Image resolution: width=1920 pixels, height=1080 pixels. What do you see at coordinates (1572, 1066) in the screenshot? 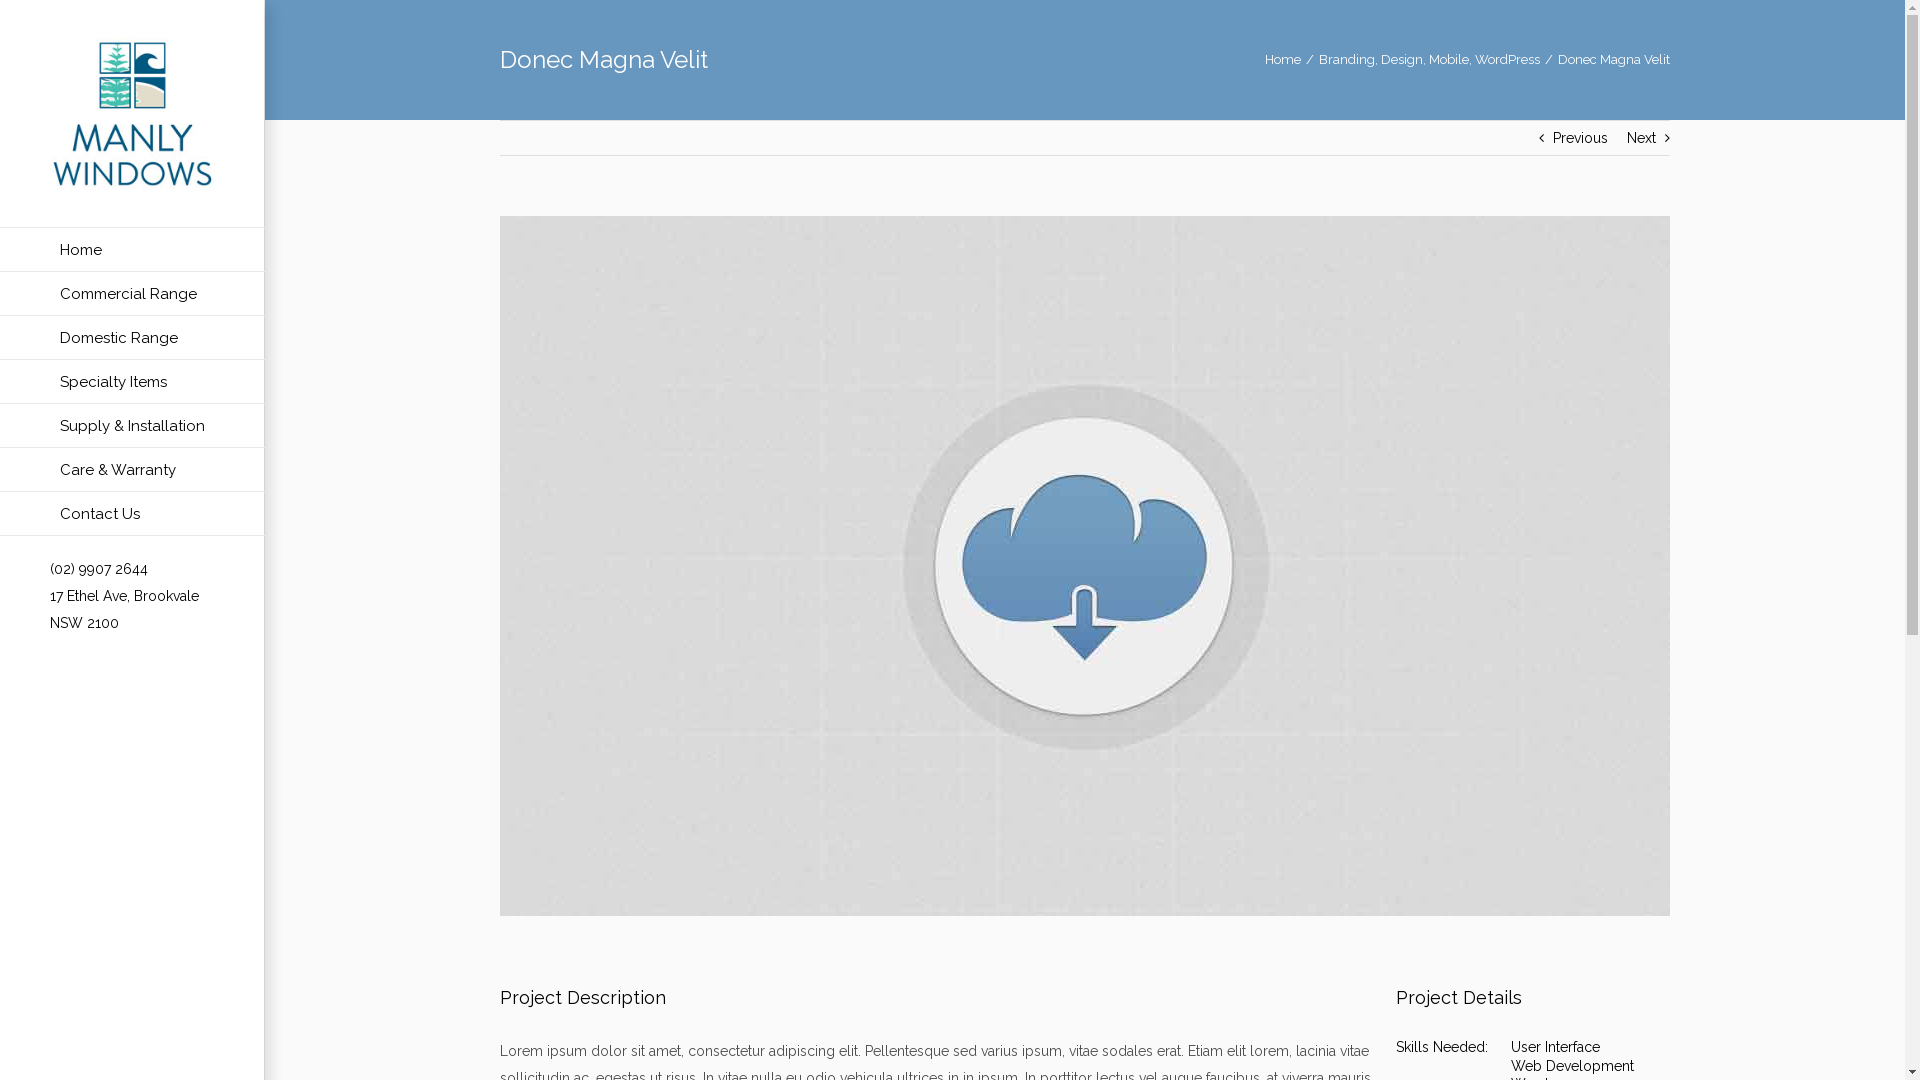
I see `Web Development` at bounding box center [1572, 1066].